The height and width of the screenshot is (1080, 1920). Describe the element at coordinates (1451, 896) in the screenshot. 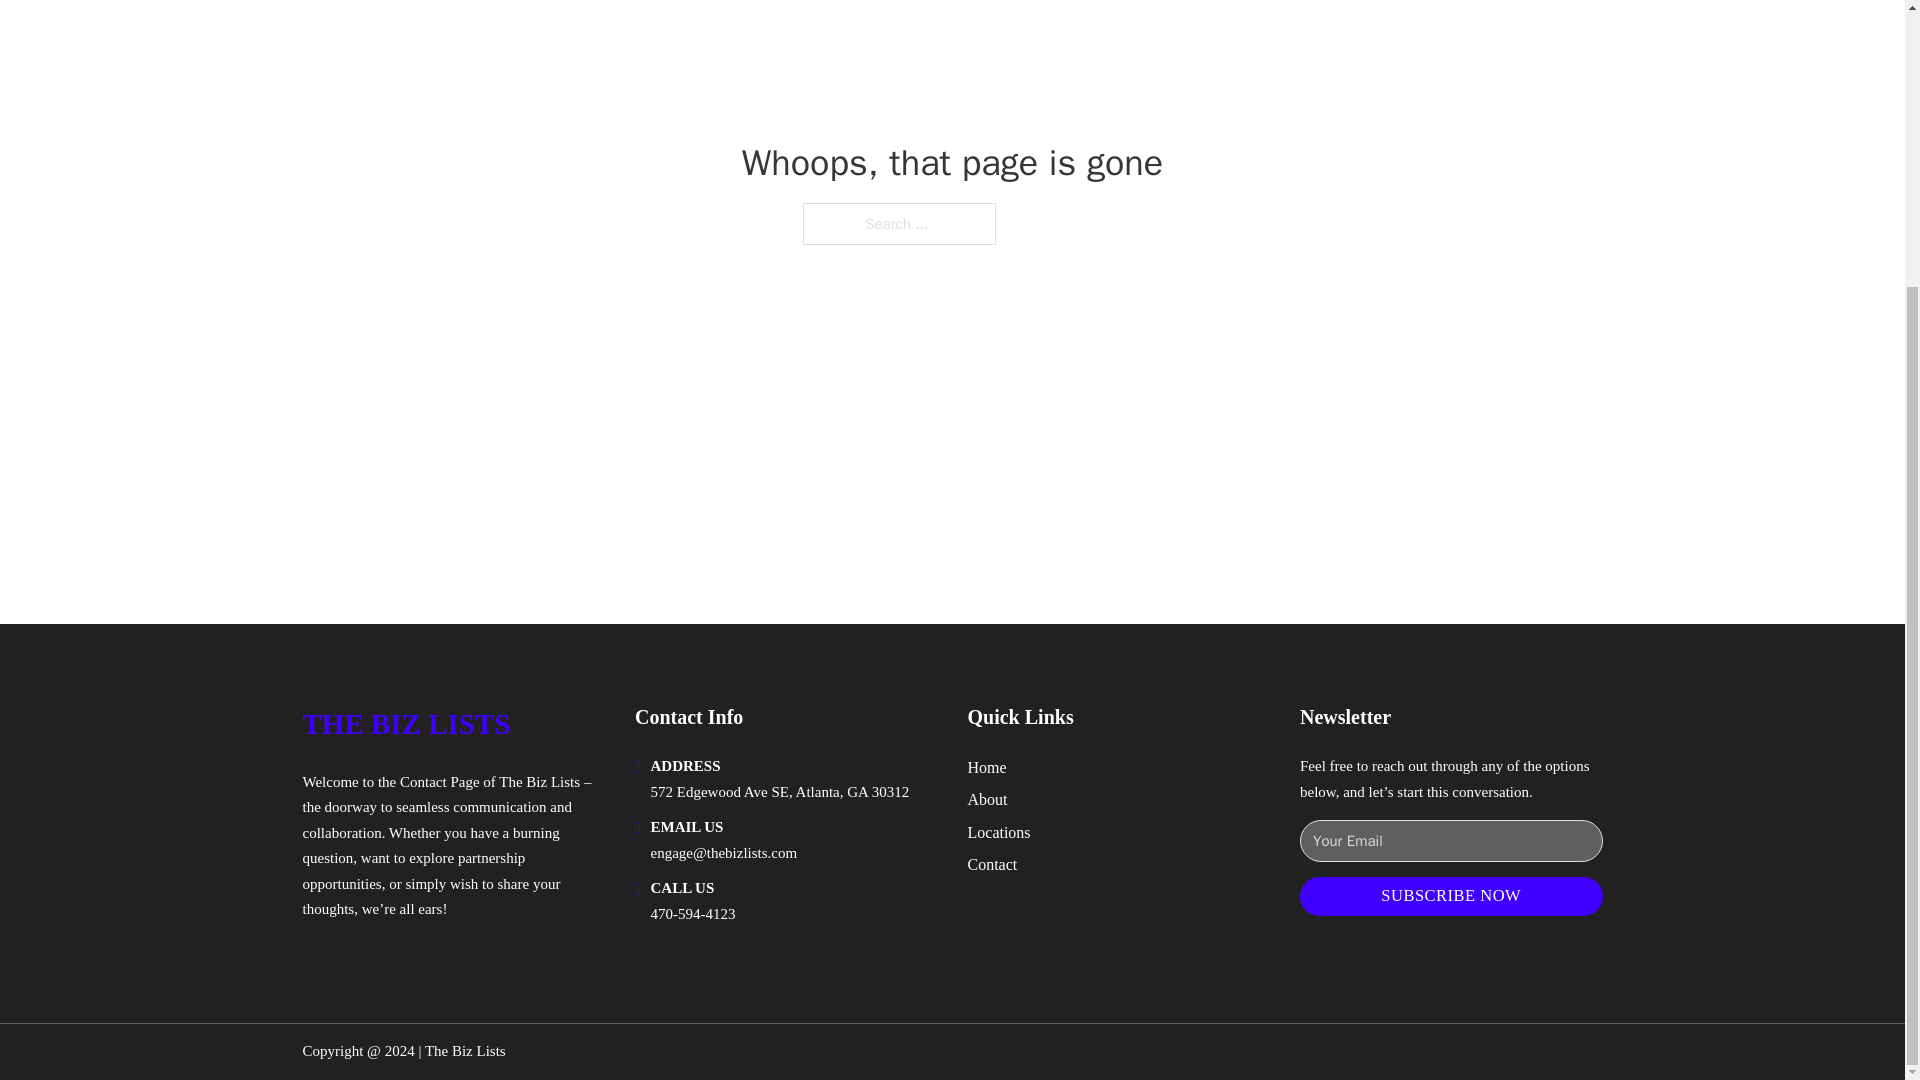

I see `SUBSCRIBE NOW` at that location.